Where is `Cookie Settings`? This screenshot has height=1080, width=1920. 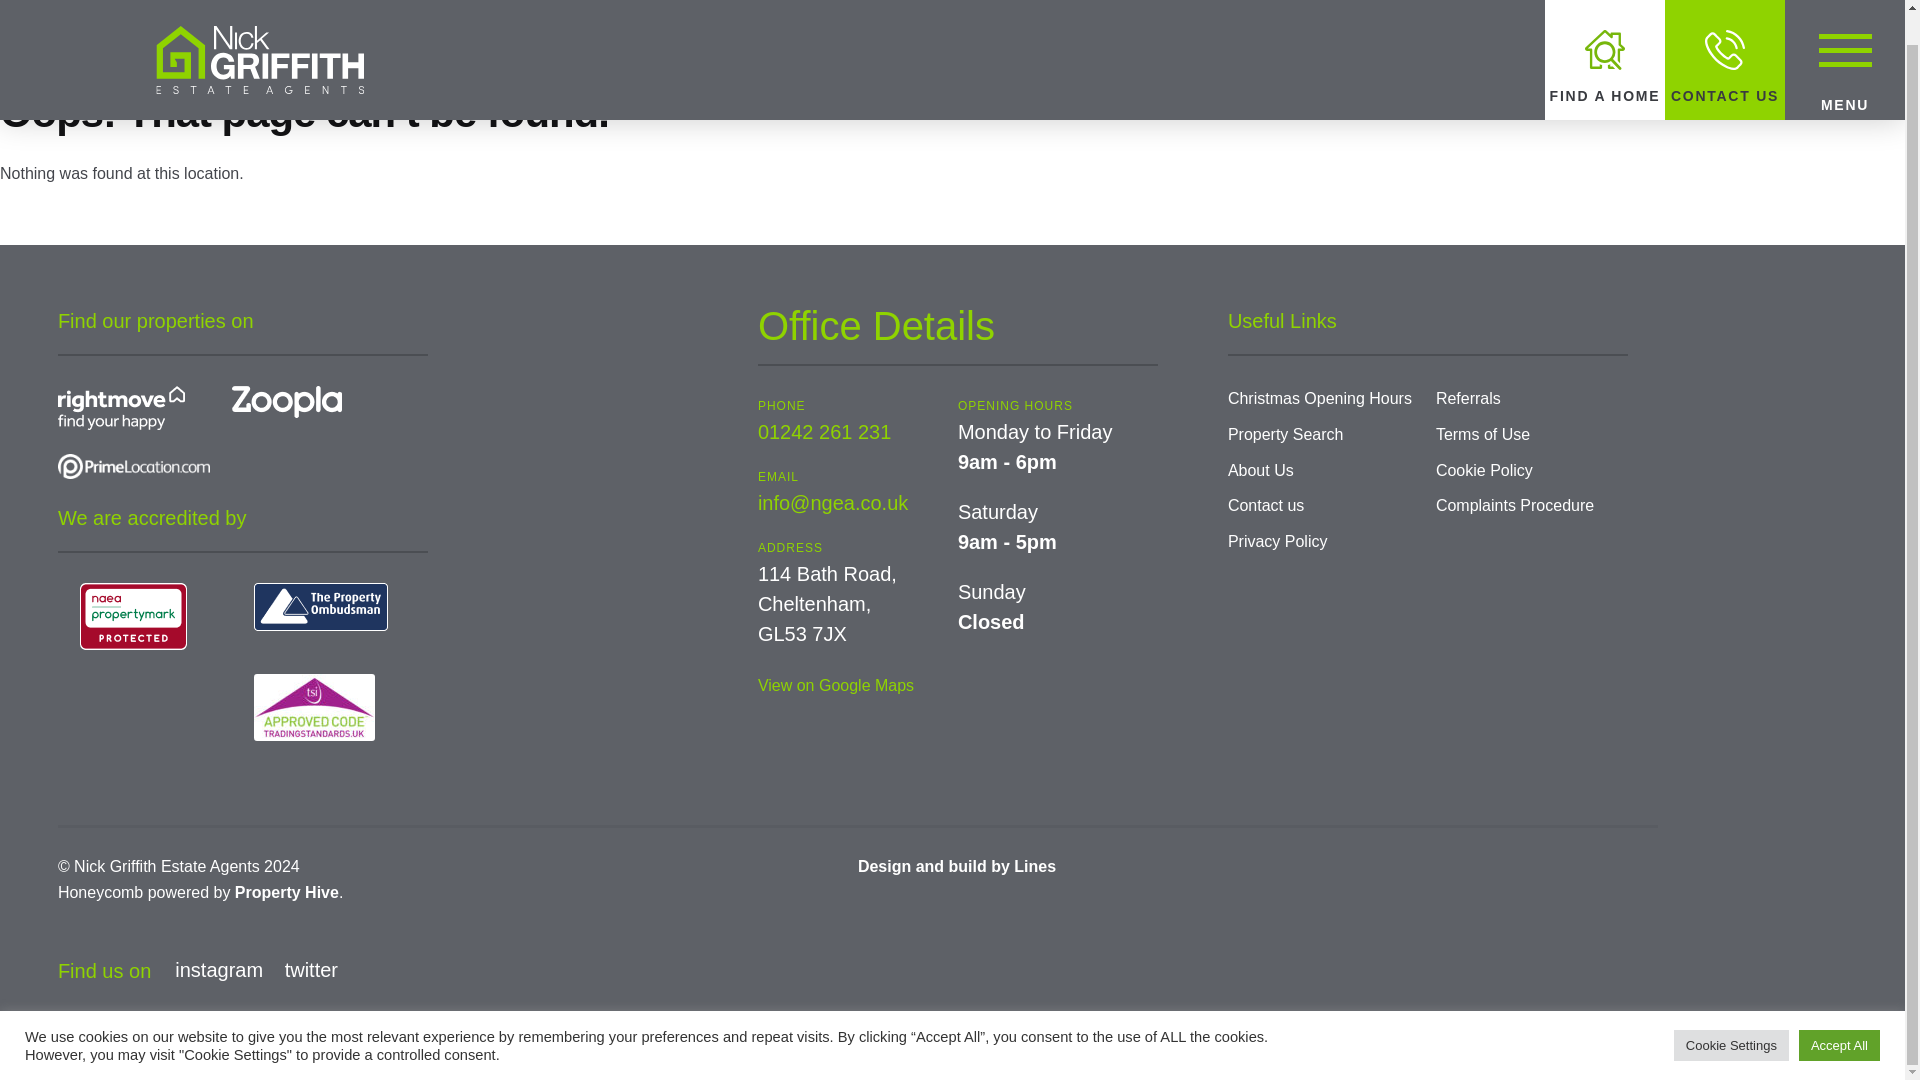
Cookie Settings is located at coordinates (1732, 1013).